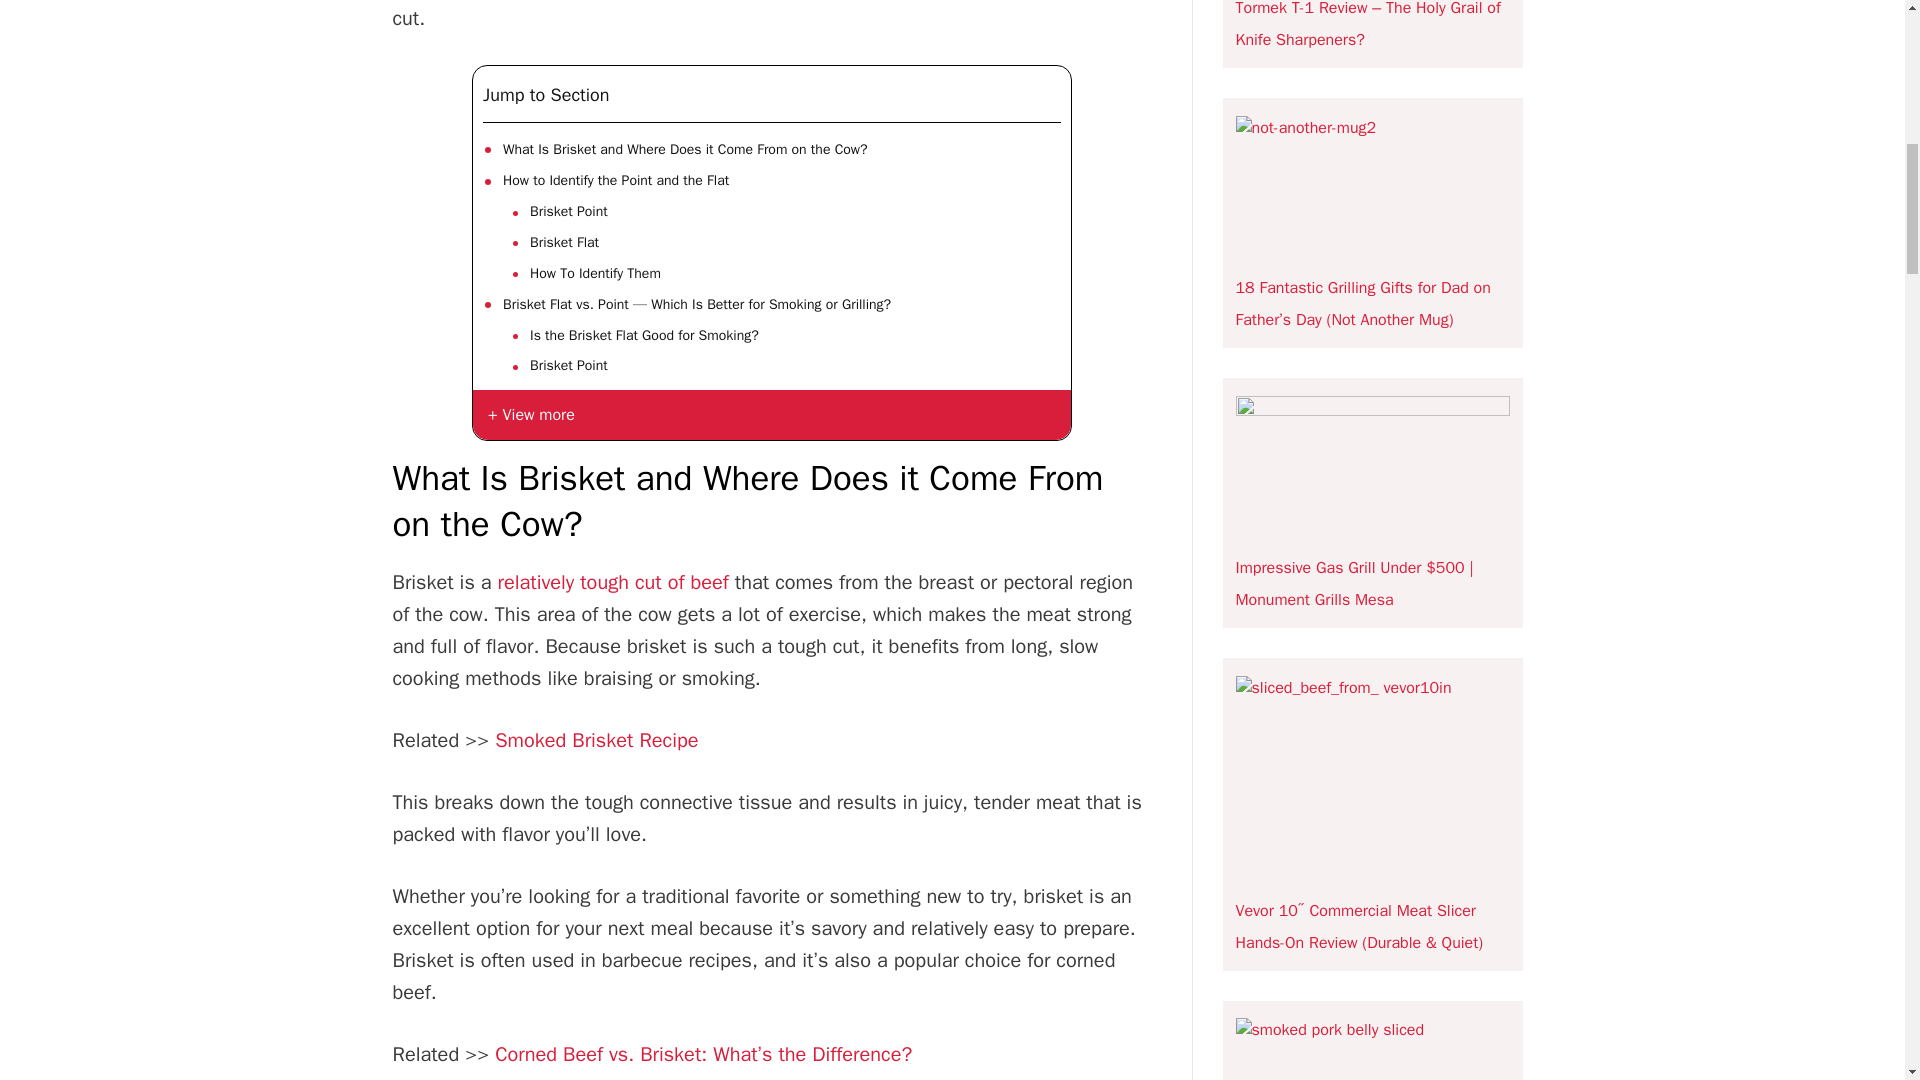 This screenshot has height=1080, width=1920. I want to click on View more, so click(772, 414).